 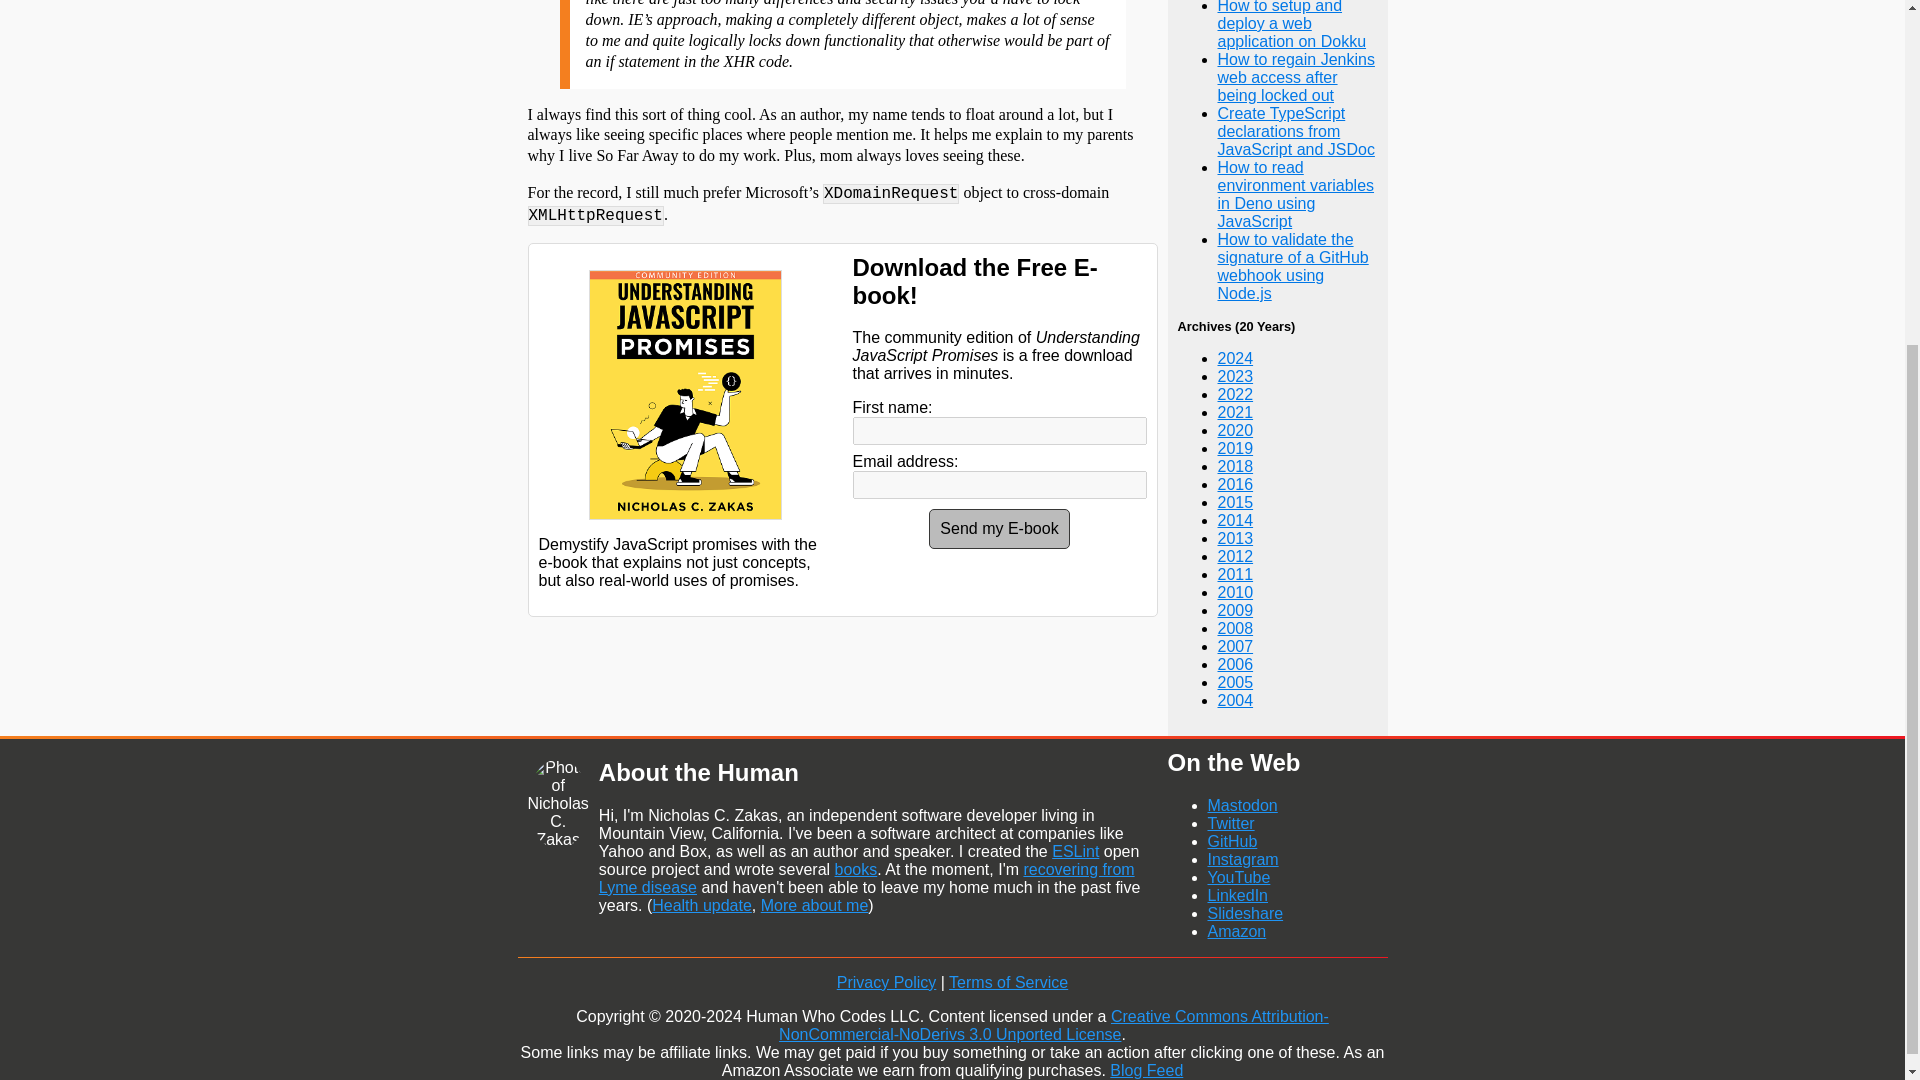 What do you see at coordinates (1235, 358) in the screenshot?
I see `2024` at bounding box center [1235, 358].